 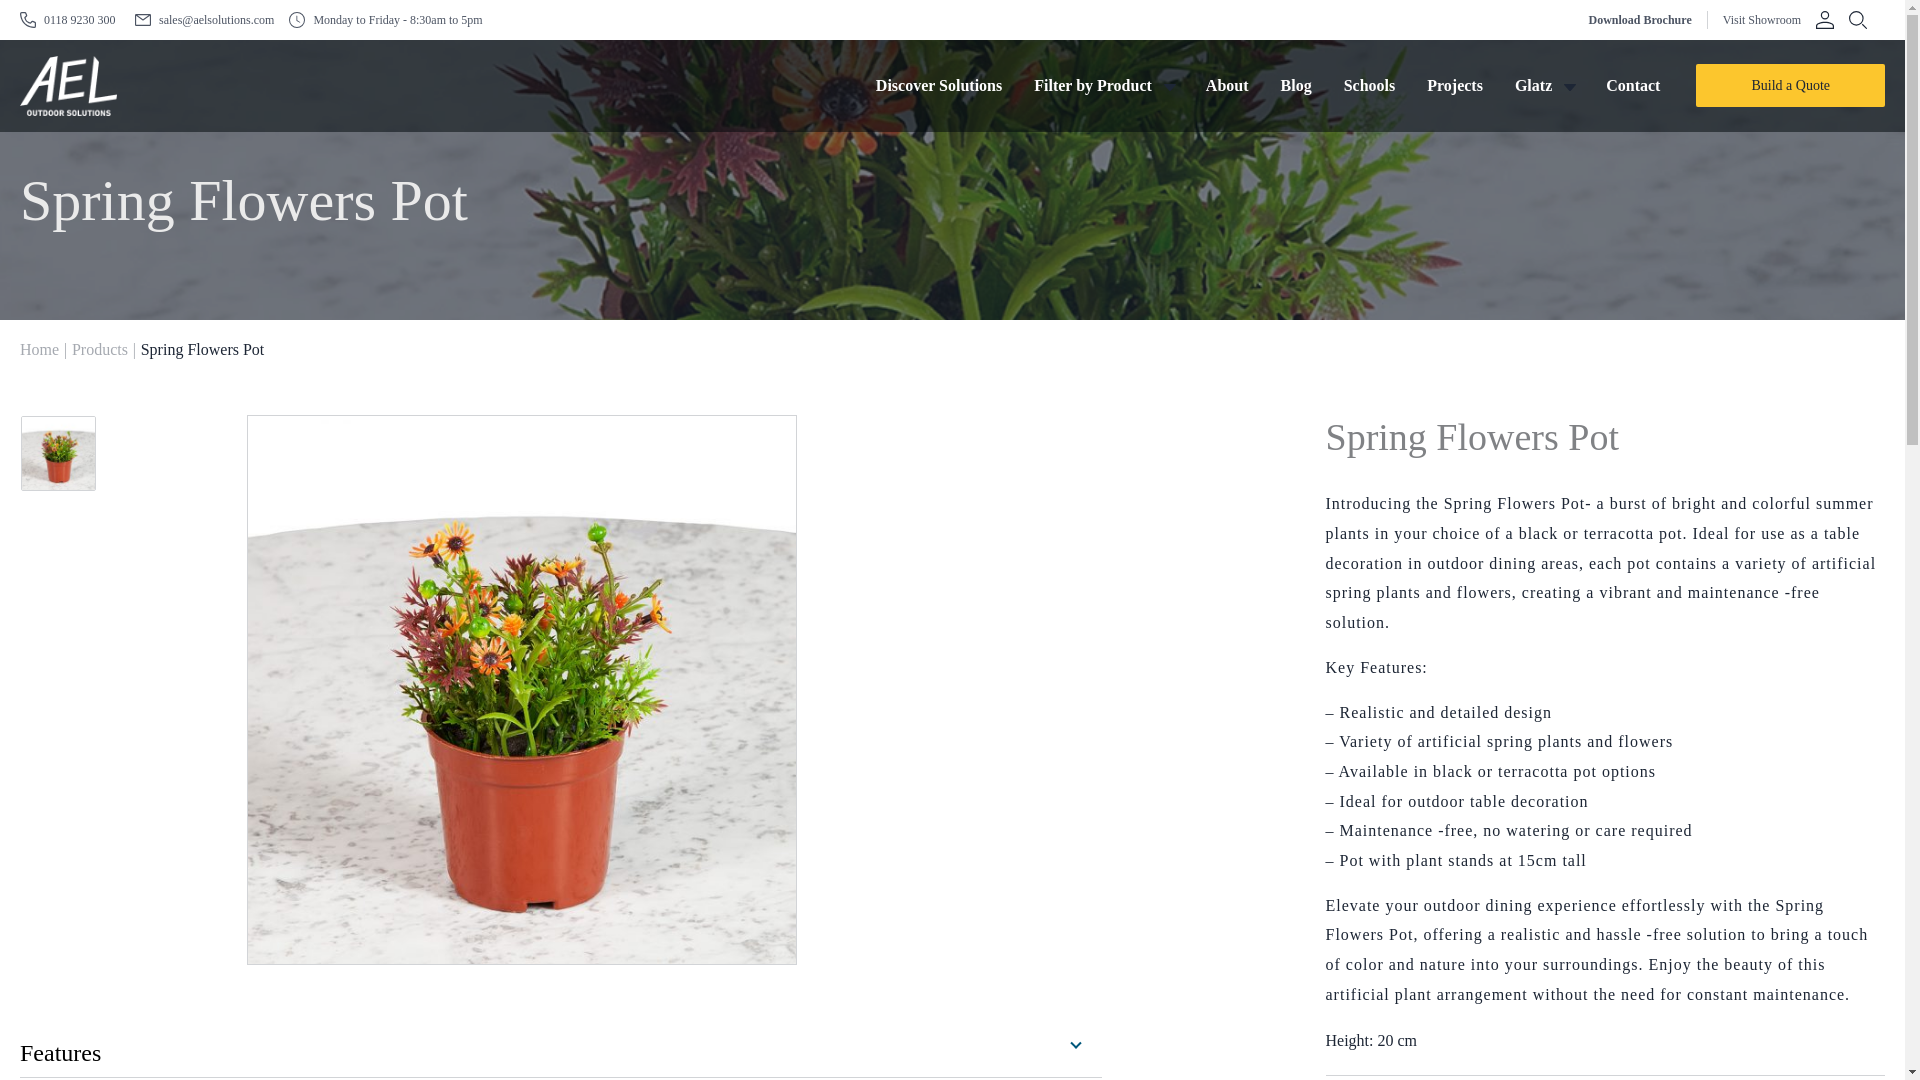 What do you see at coordinates (938, 85) in the screenshot?
I see `Discover Solutions` at bounding box center [938, 85].